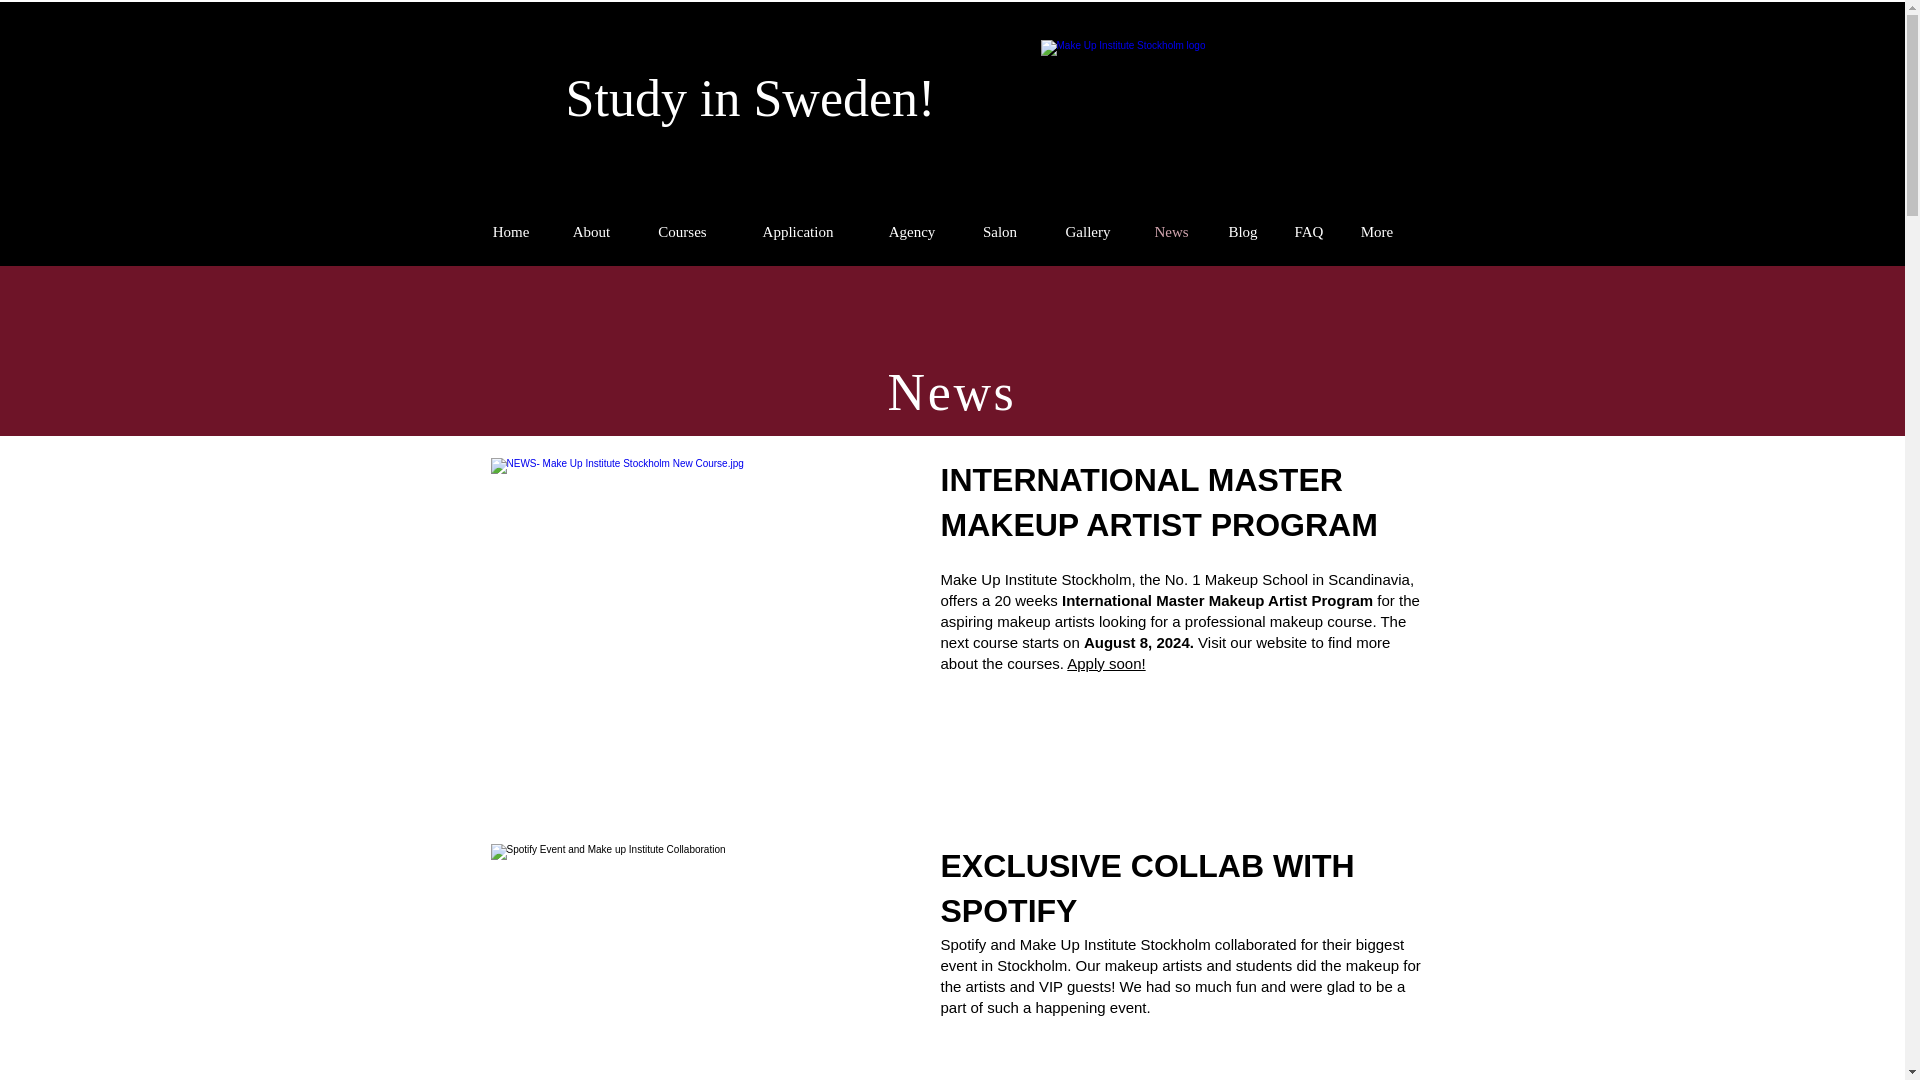  I want to click on Salon, so click(1000, 232).